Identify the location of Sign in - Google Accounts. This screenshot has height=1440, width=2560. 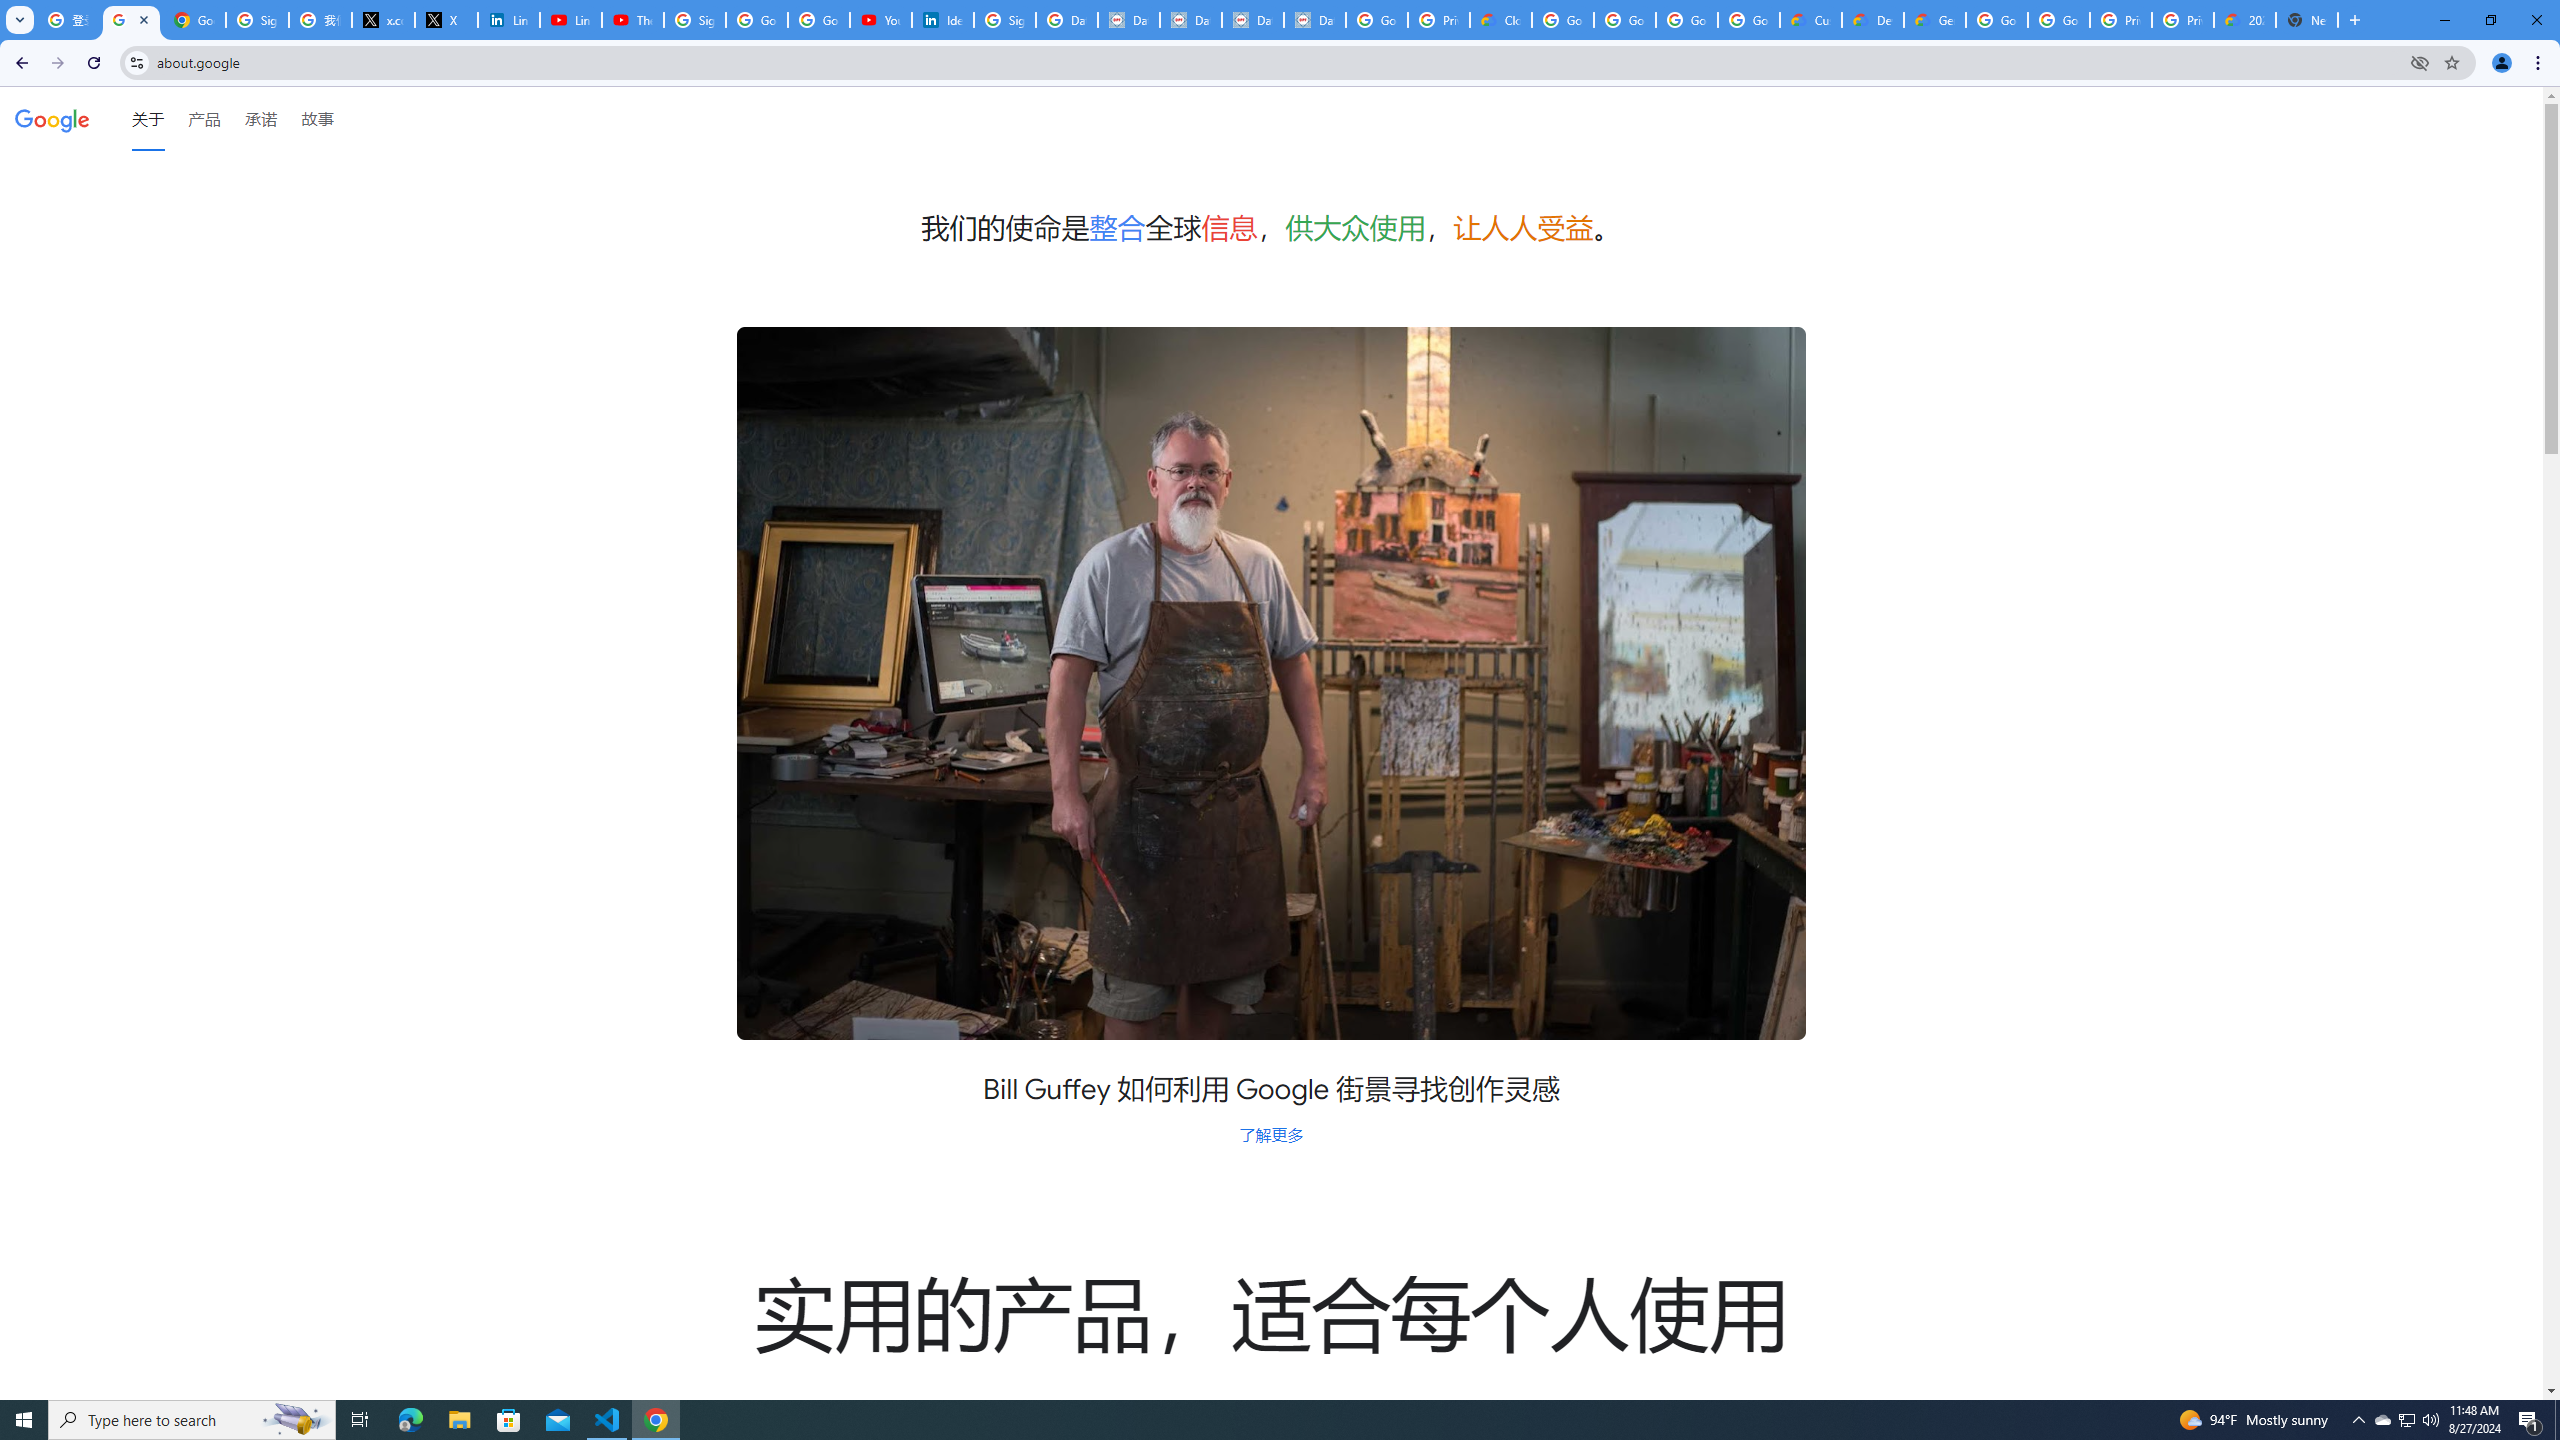
(256, 20).